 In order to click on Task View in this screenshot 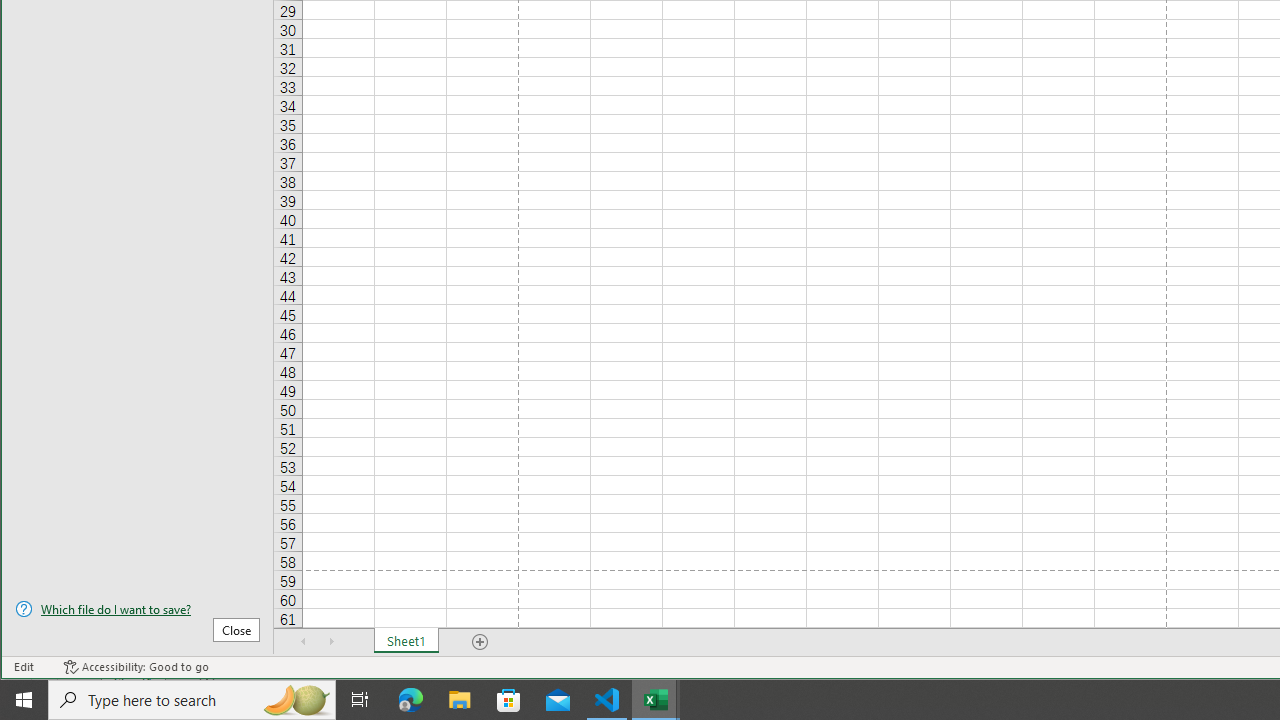, I will do `click(360, 700)`.